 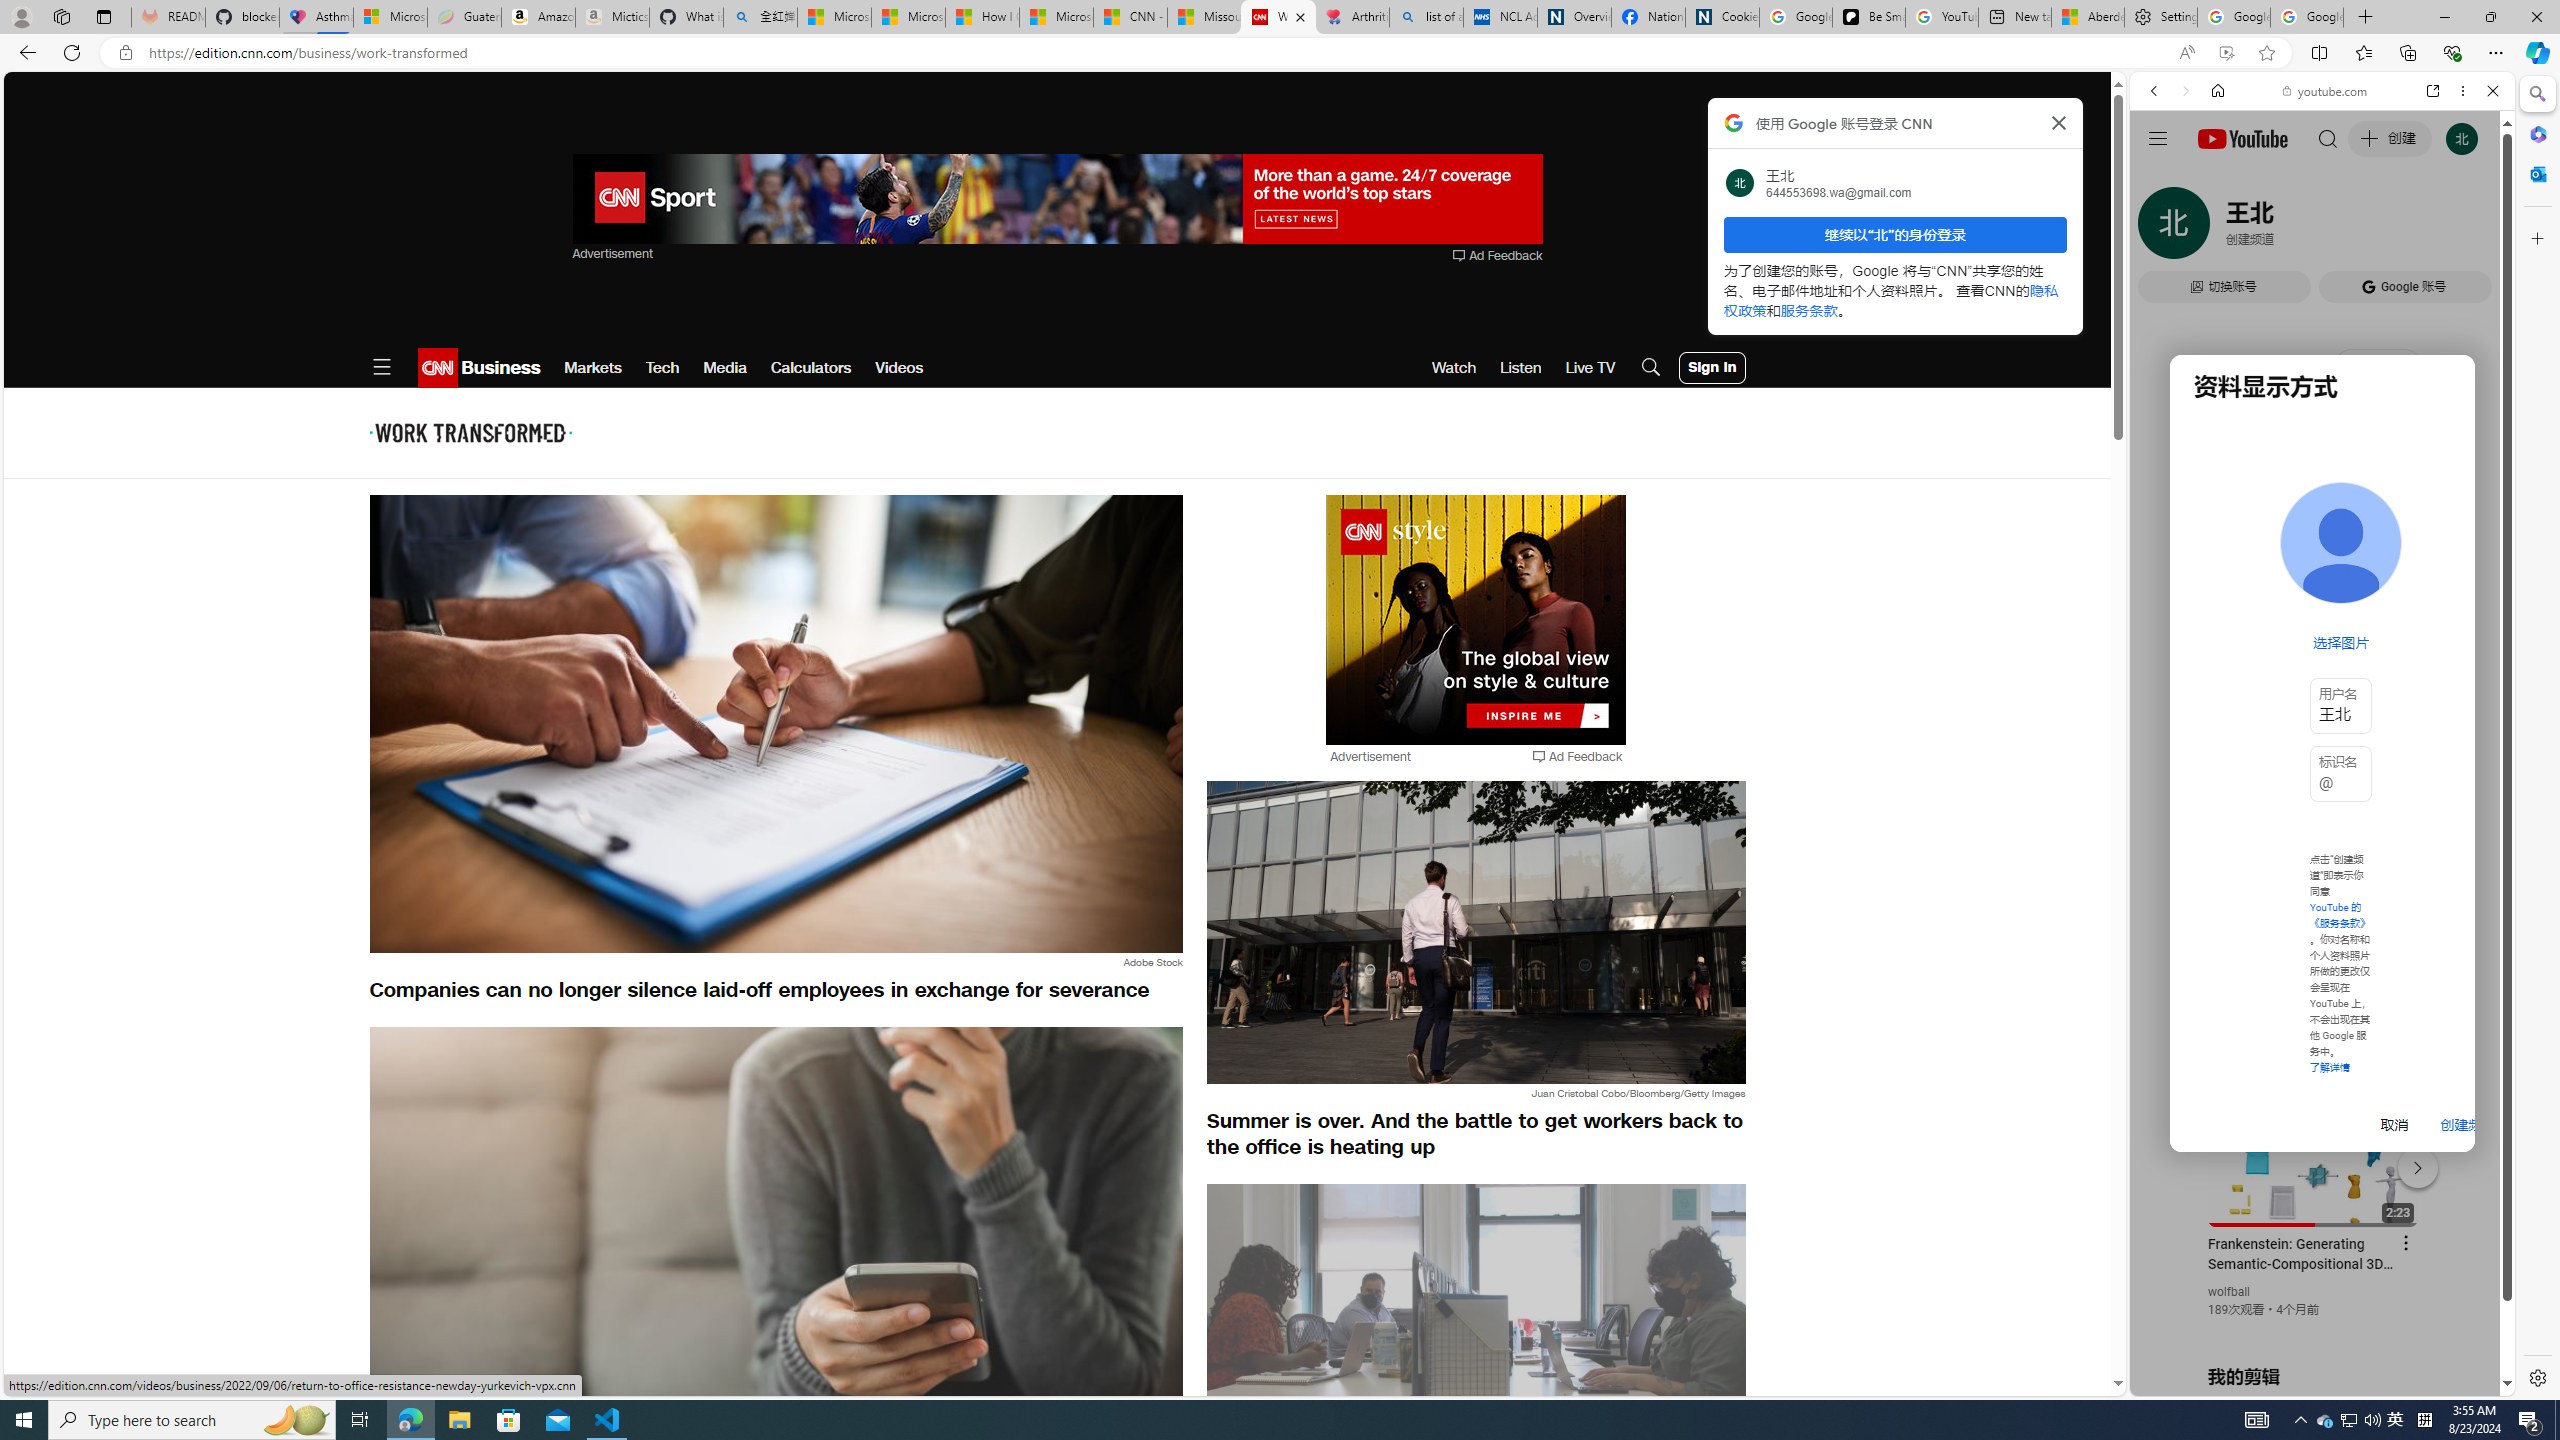 What do you see at coordinates (1426, 17) in the screenshot?
I see `list of asthma inhalers uk - Search` at bounding box center [1426, 17].